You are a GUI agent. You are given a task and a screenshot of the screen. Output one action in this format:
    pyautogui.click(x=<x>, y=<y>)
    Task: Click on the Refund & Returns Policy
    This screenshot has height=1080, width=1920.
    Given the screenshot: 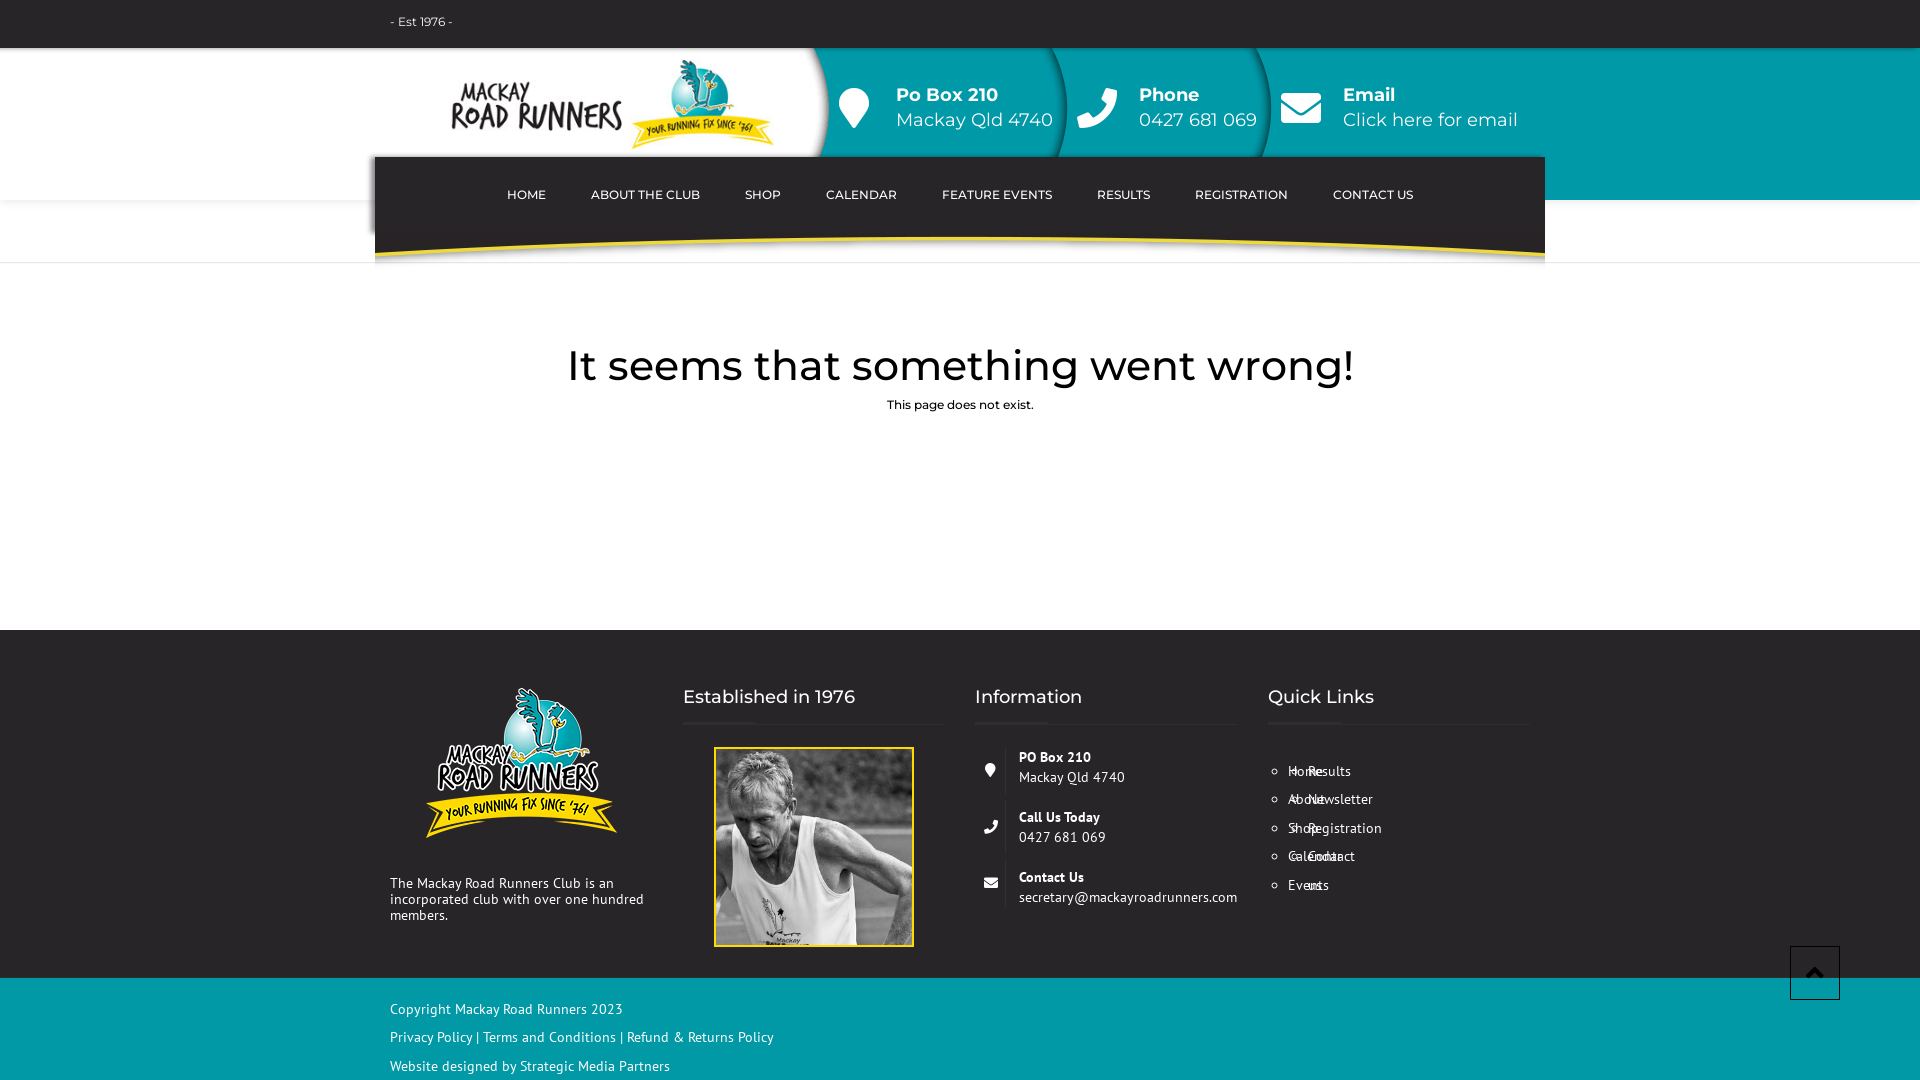 What is the action you would take?
    pyautogui.click(x=700, y=1037)
    